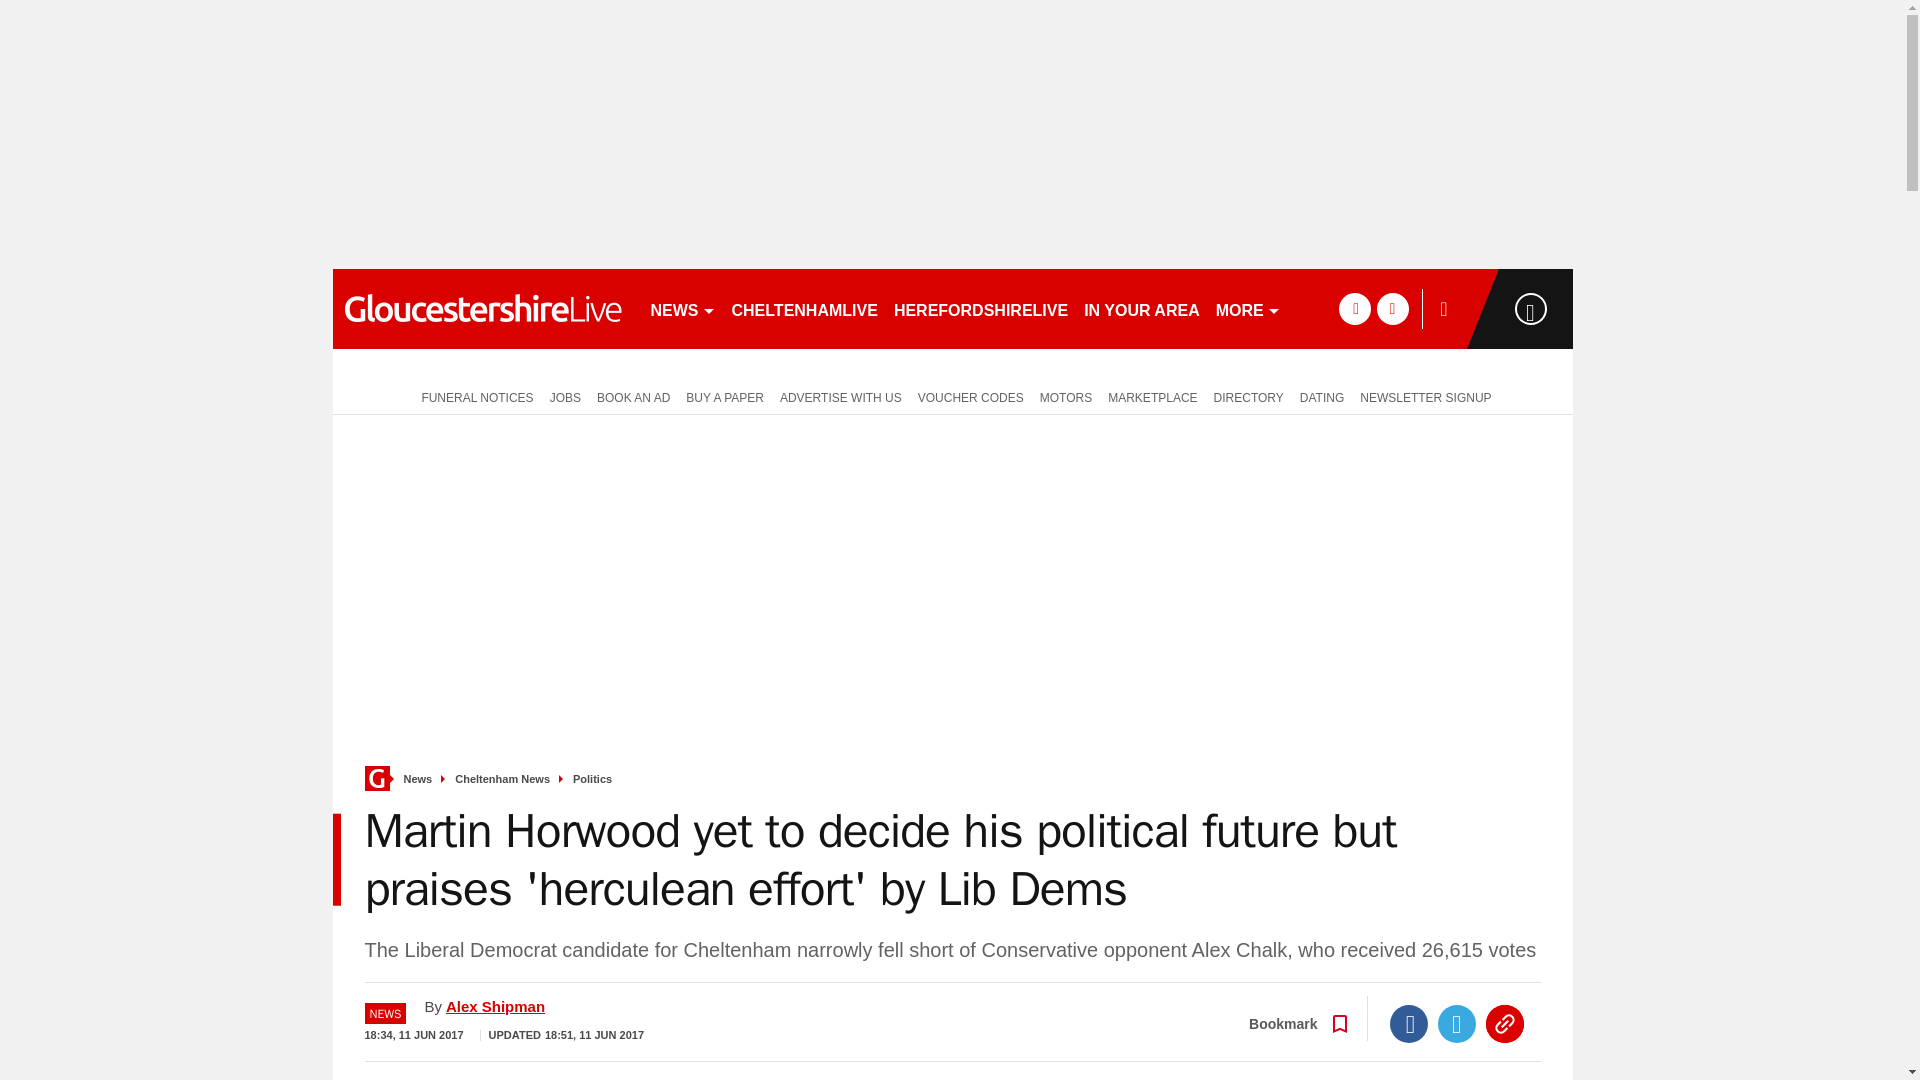 The height and width of the screenshot is (1080, 1920). What do you see at coordinates (682, 308) in the screenshot?
I see `NEWS` at bounding box center [682, 308].